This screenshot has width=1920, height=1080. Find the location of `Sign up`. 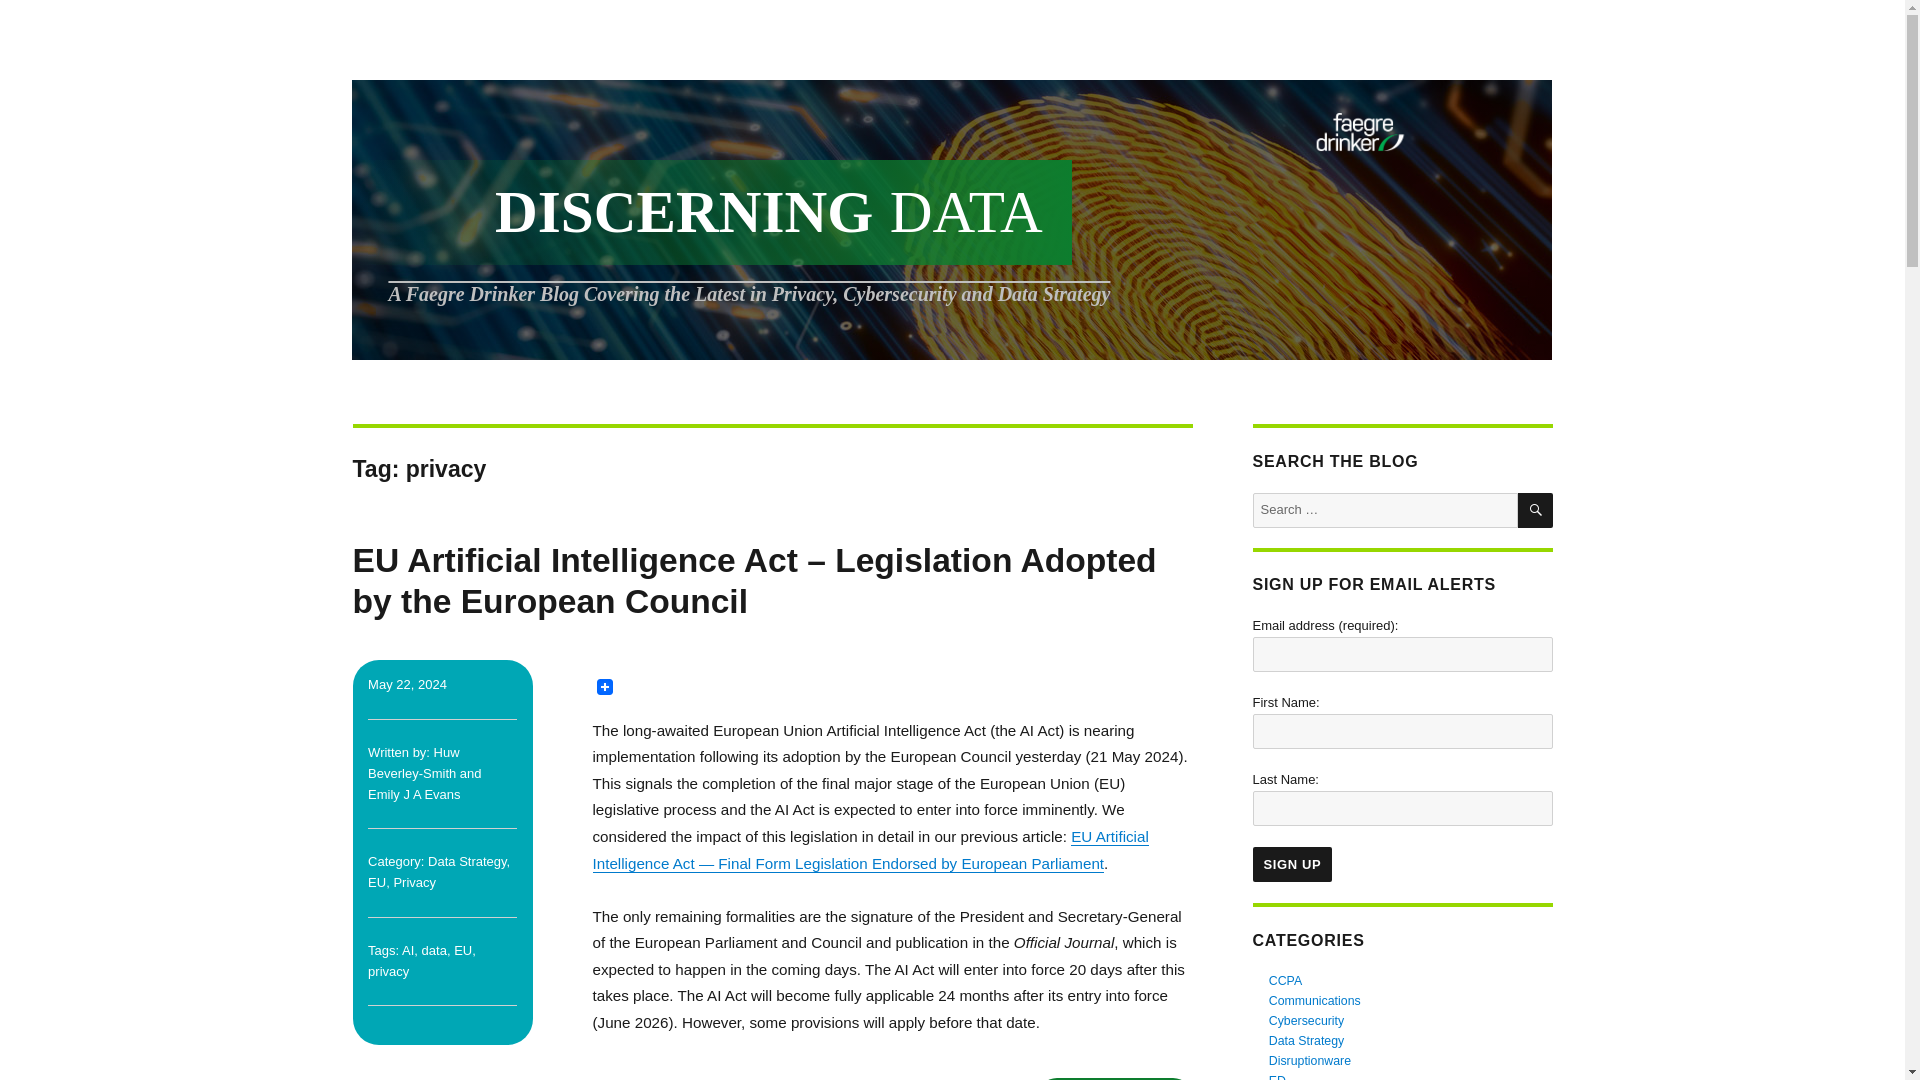

Sign up is located at coordinates (1292, 864).